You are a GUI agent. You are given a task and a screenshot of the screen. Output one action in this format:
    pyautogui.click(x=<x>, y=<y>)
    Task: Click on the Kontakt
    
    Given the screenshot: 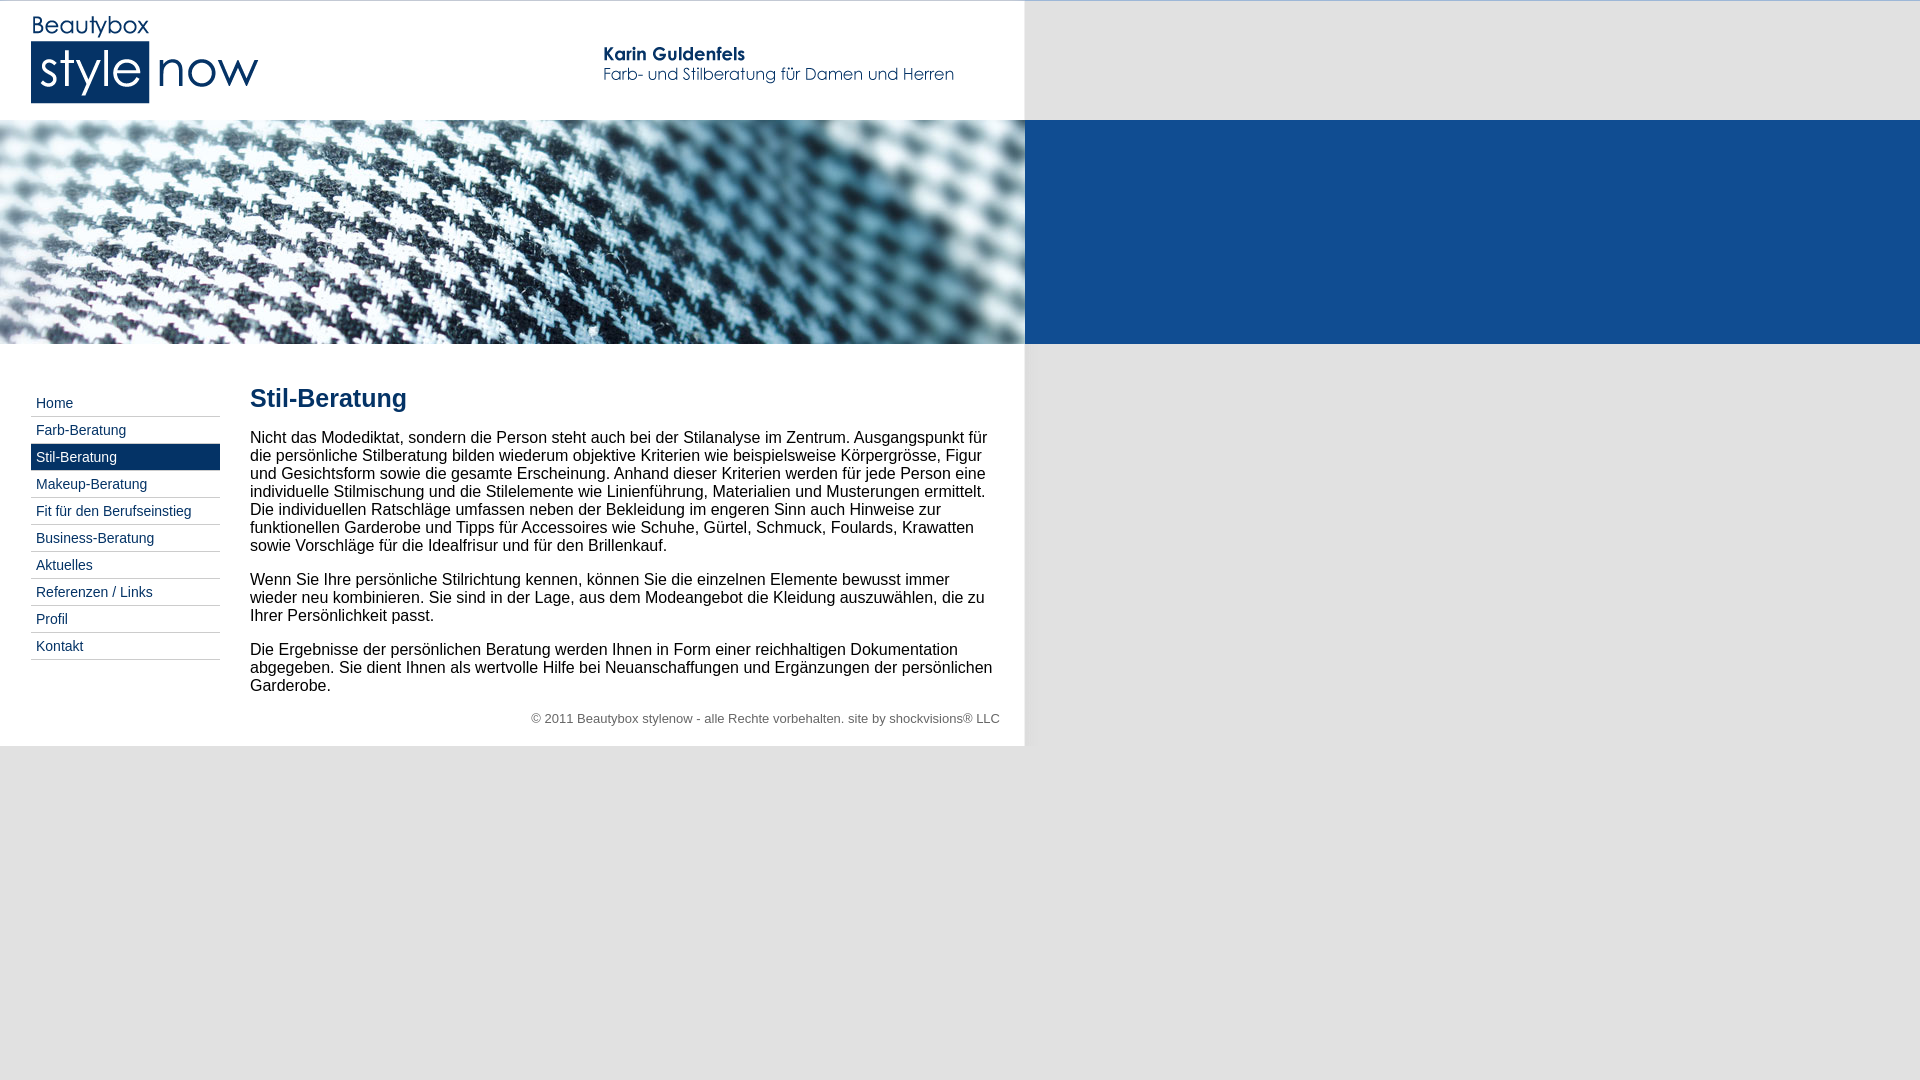 What is the action you would take?
    pyautogui.click(x=126, y=646)
    